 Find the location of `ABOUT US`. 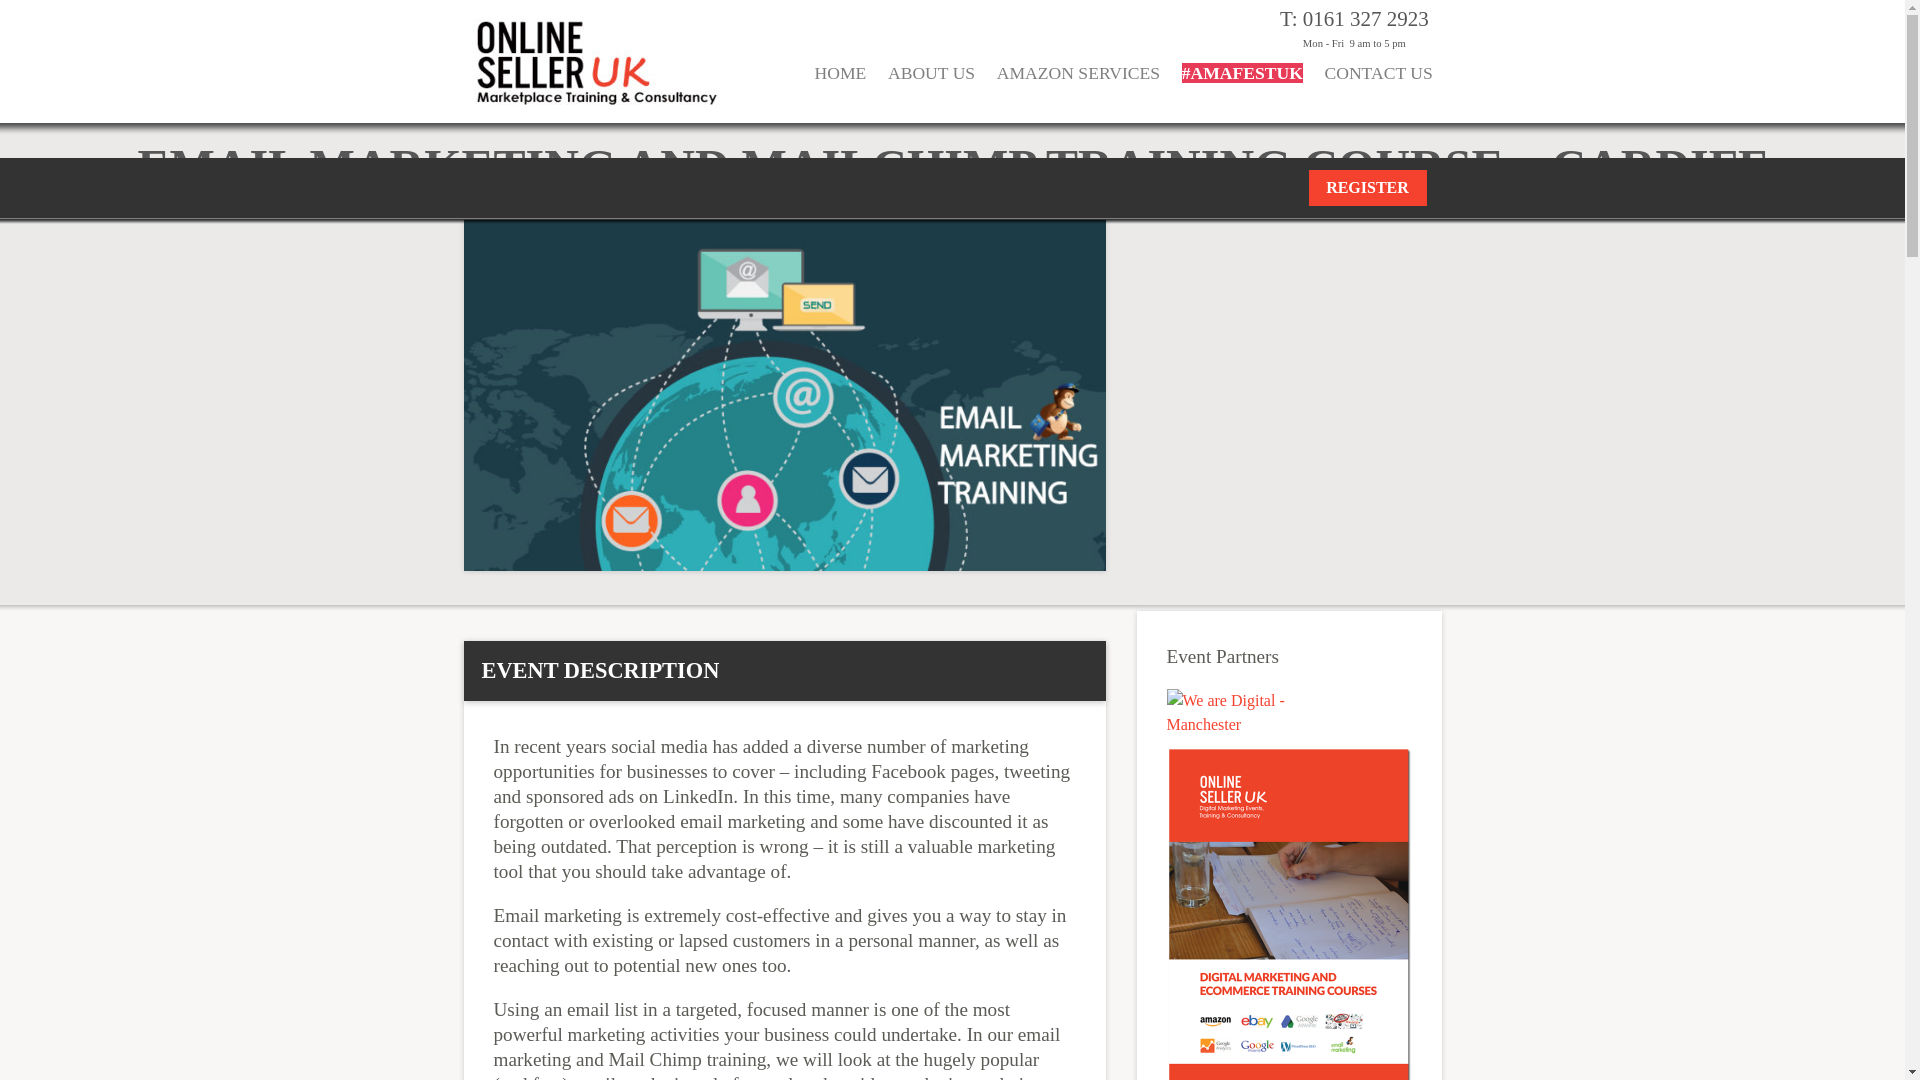

ABOUT US is located at coordinates (931, 86).